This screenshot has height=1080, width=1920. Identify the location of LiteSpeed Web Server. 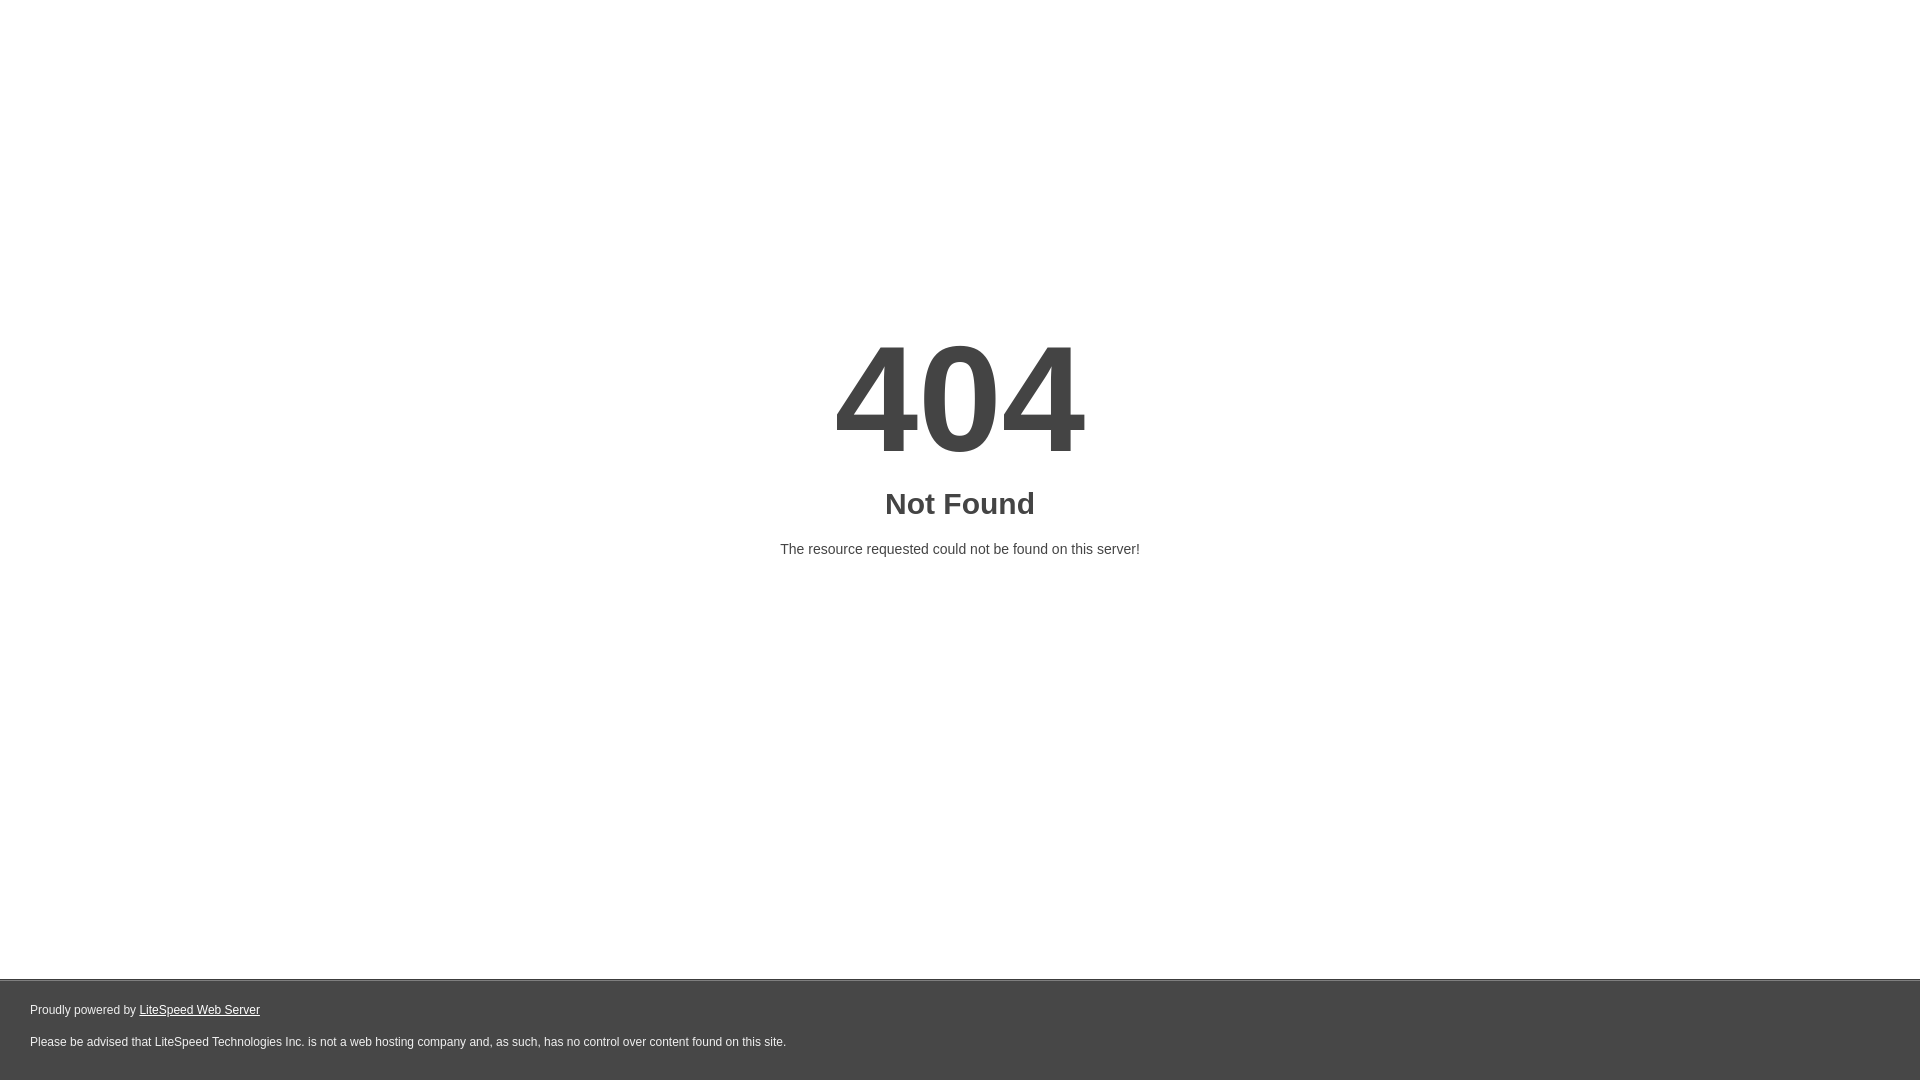
(200, 1010).